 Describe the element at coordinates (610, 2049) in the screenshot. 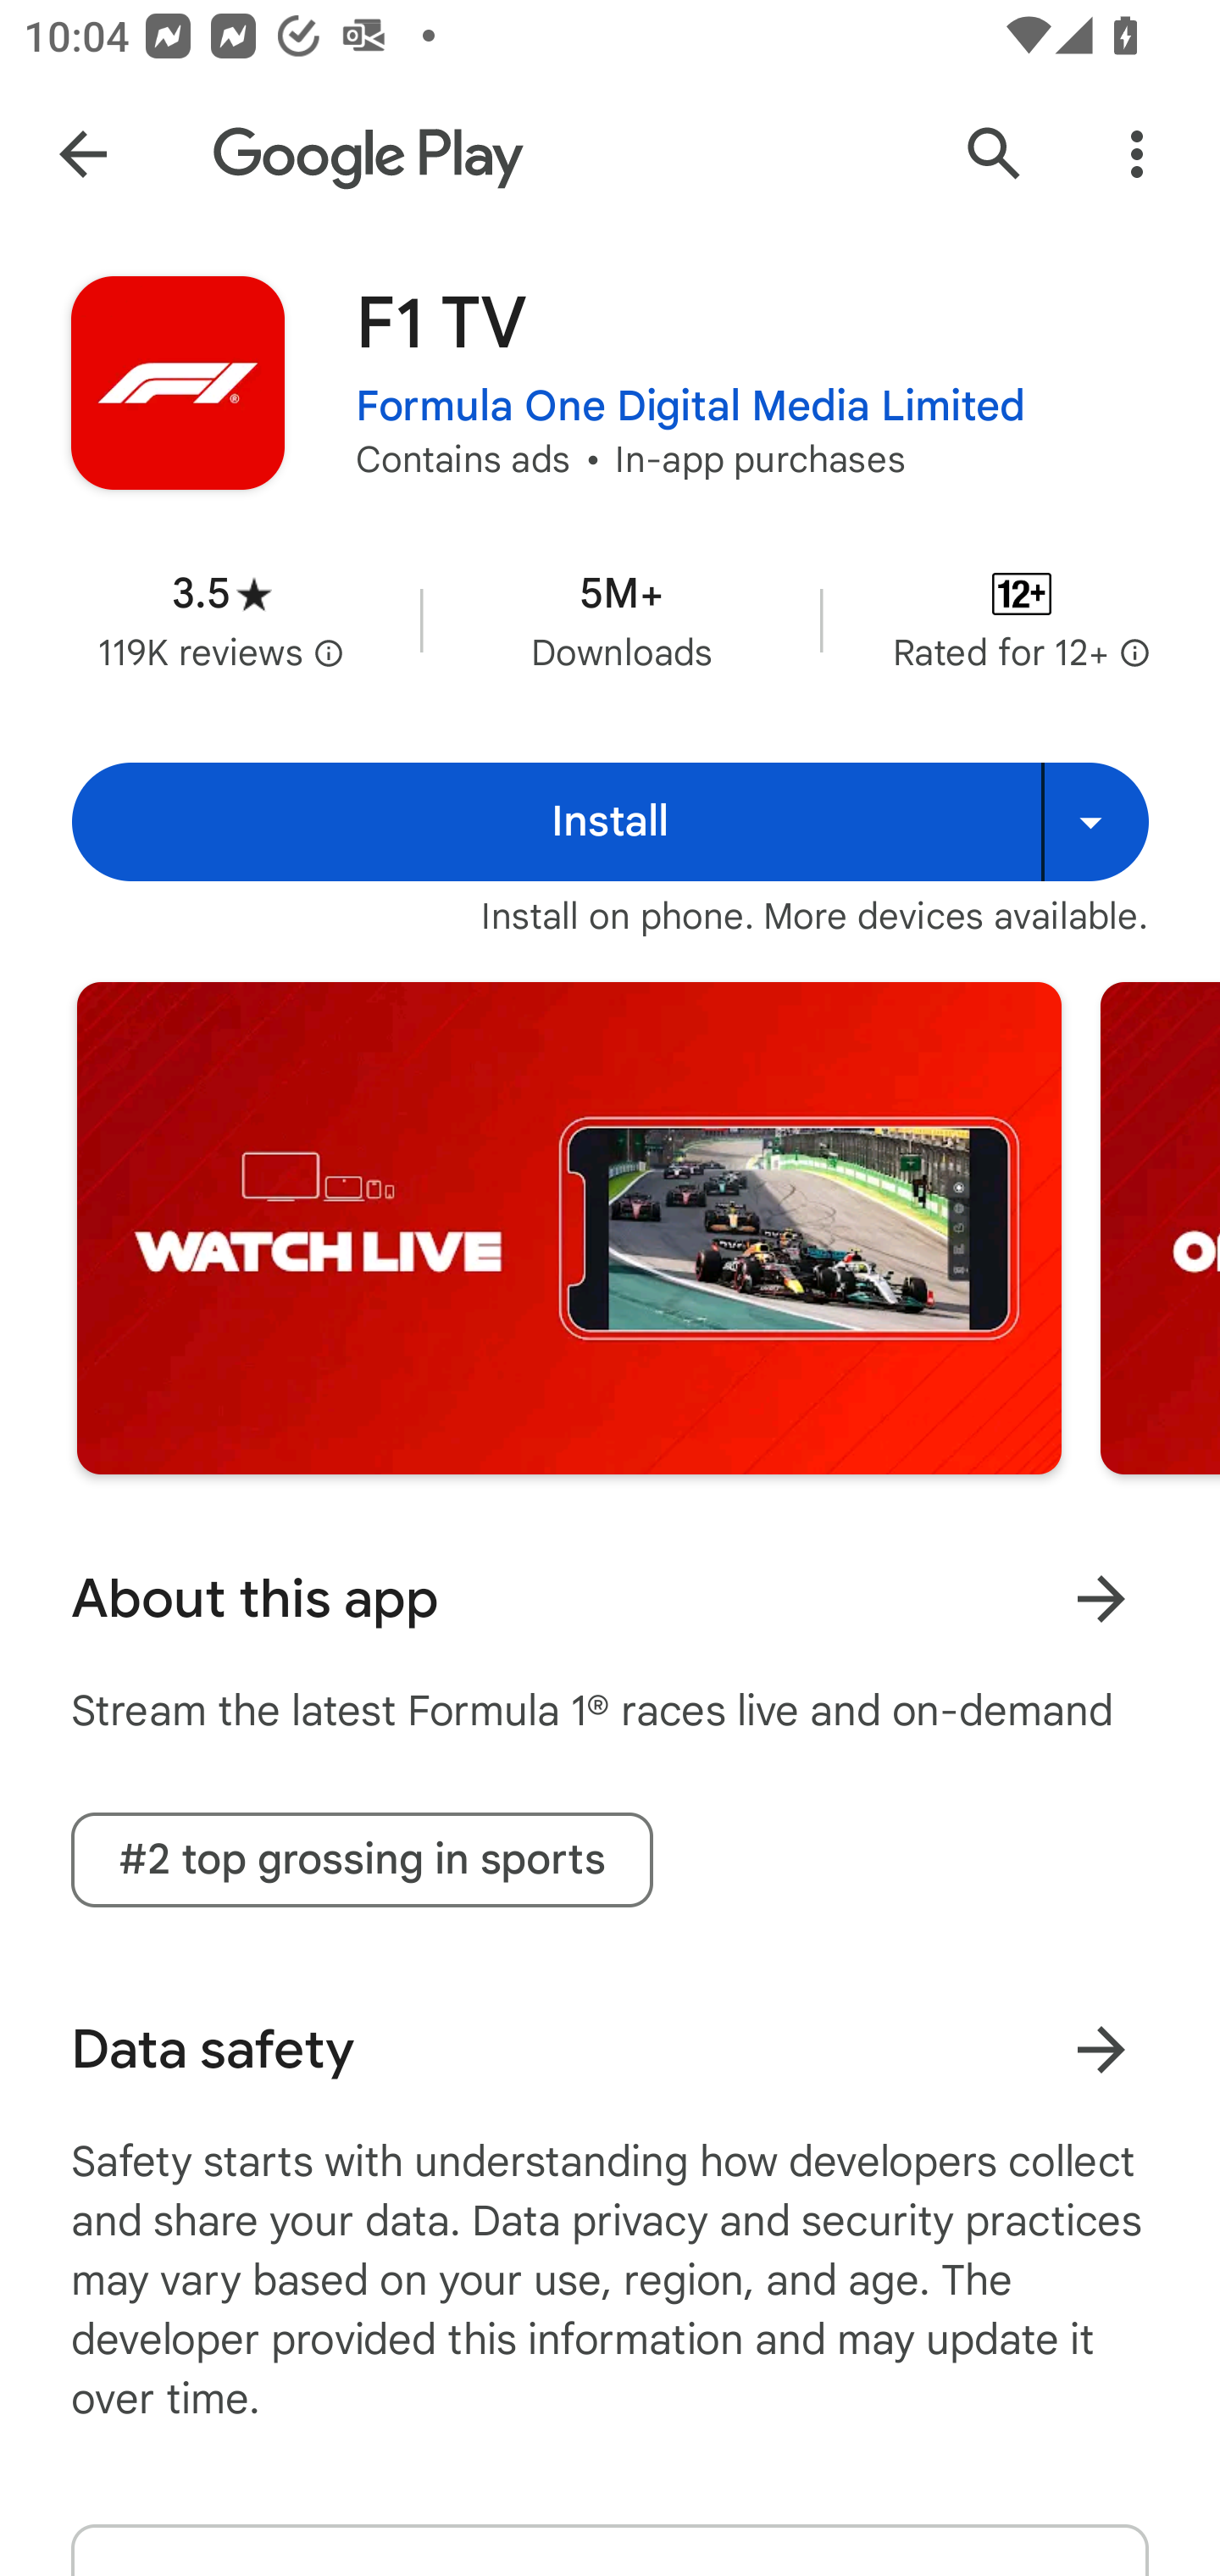

I see `Data safety Learn more about data safety` at that location.